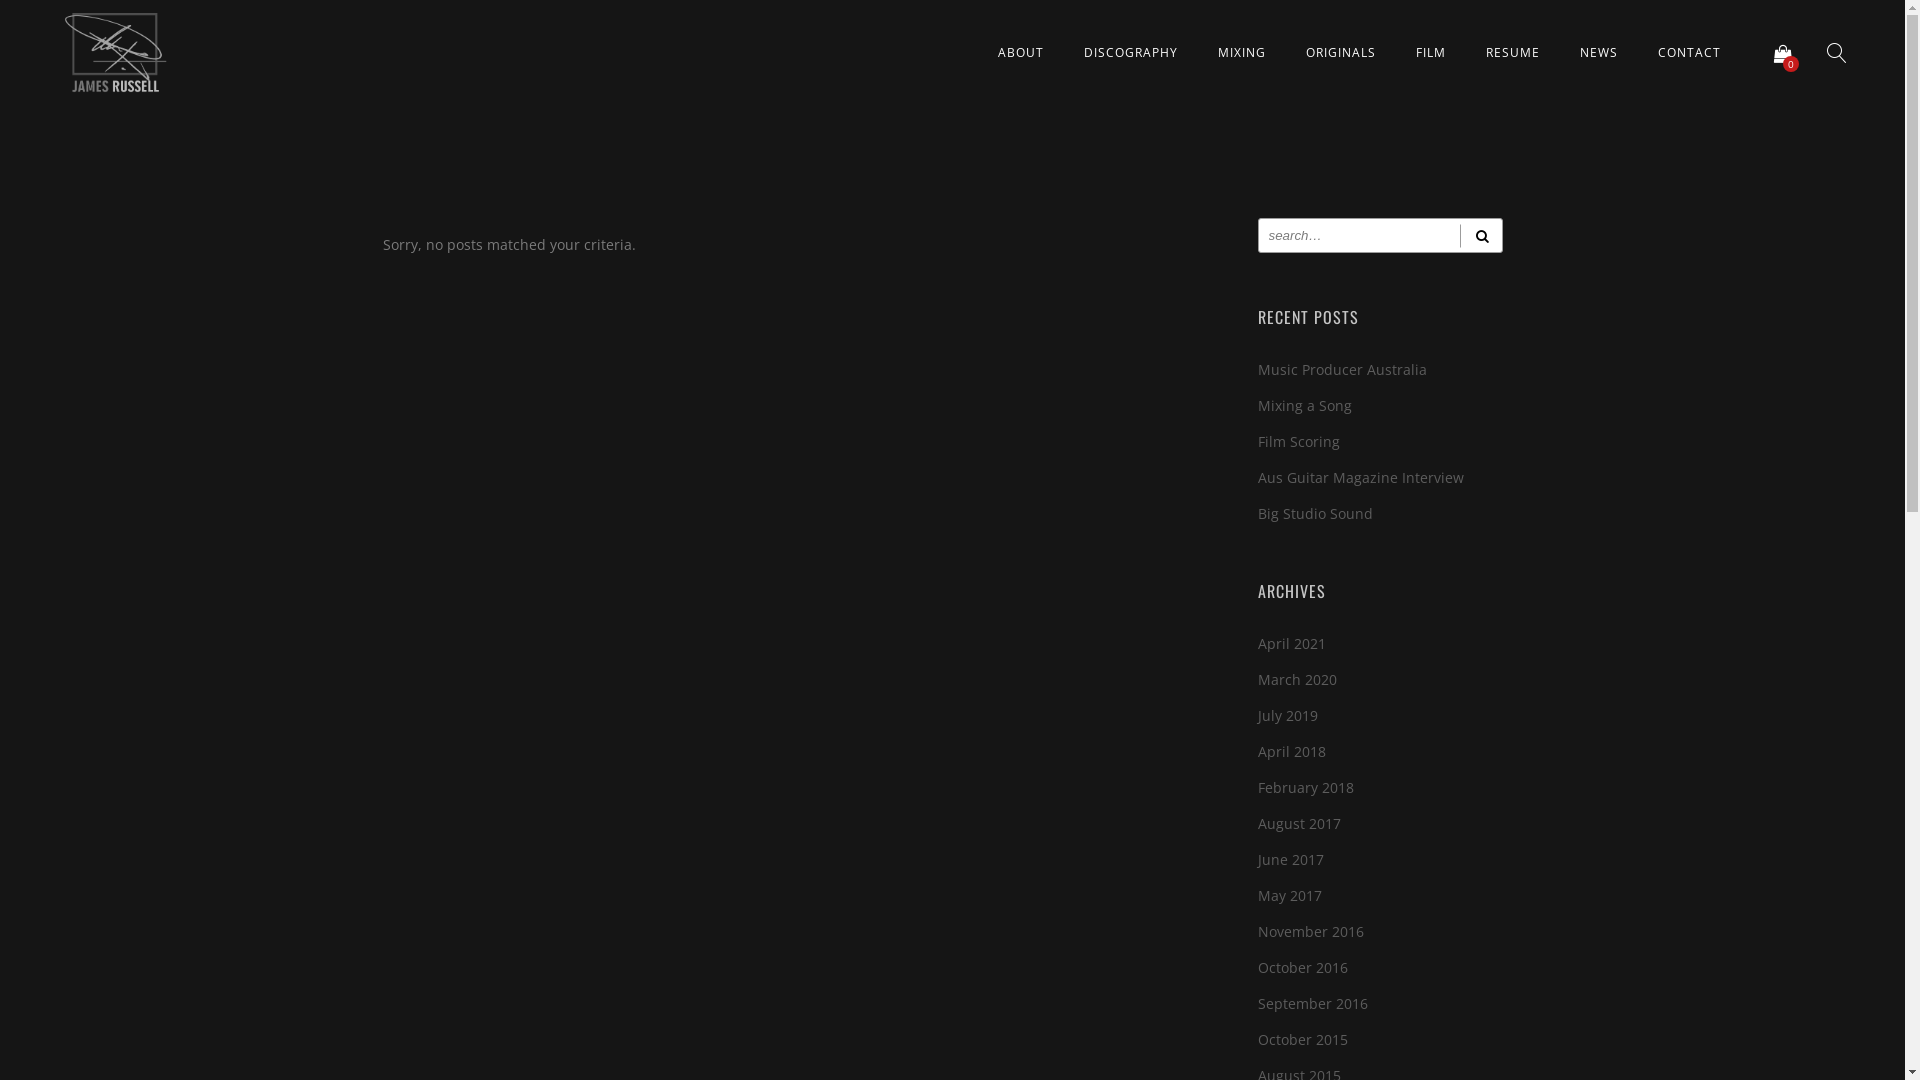 The image size is (1920, 1080). What do you see at coordinates (1341, 52) in the screenshot?
I see `ORIGINALS` at bounding box center [1341, 52].